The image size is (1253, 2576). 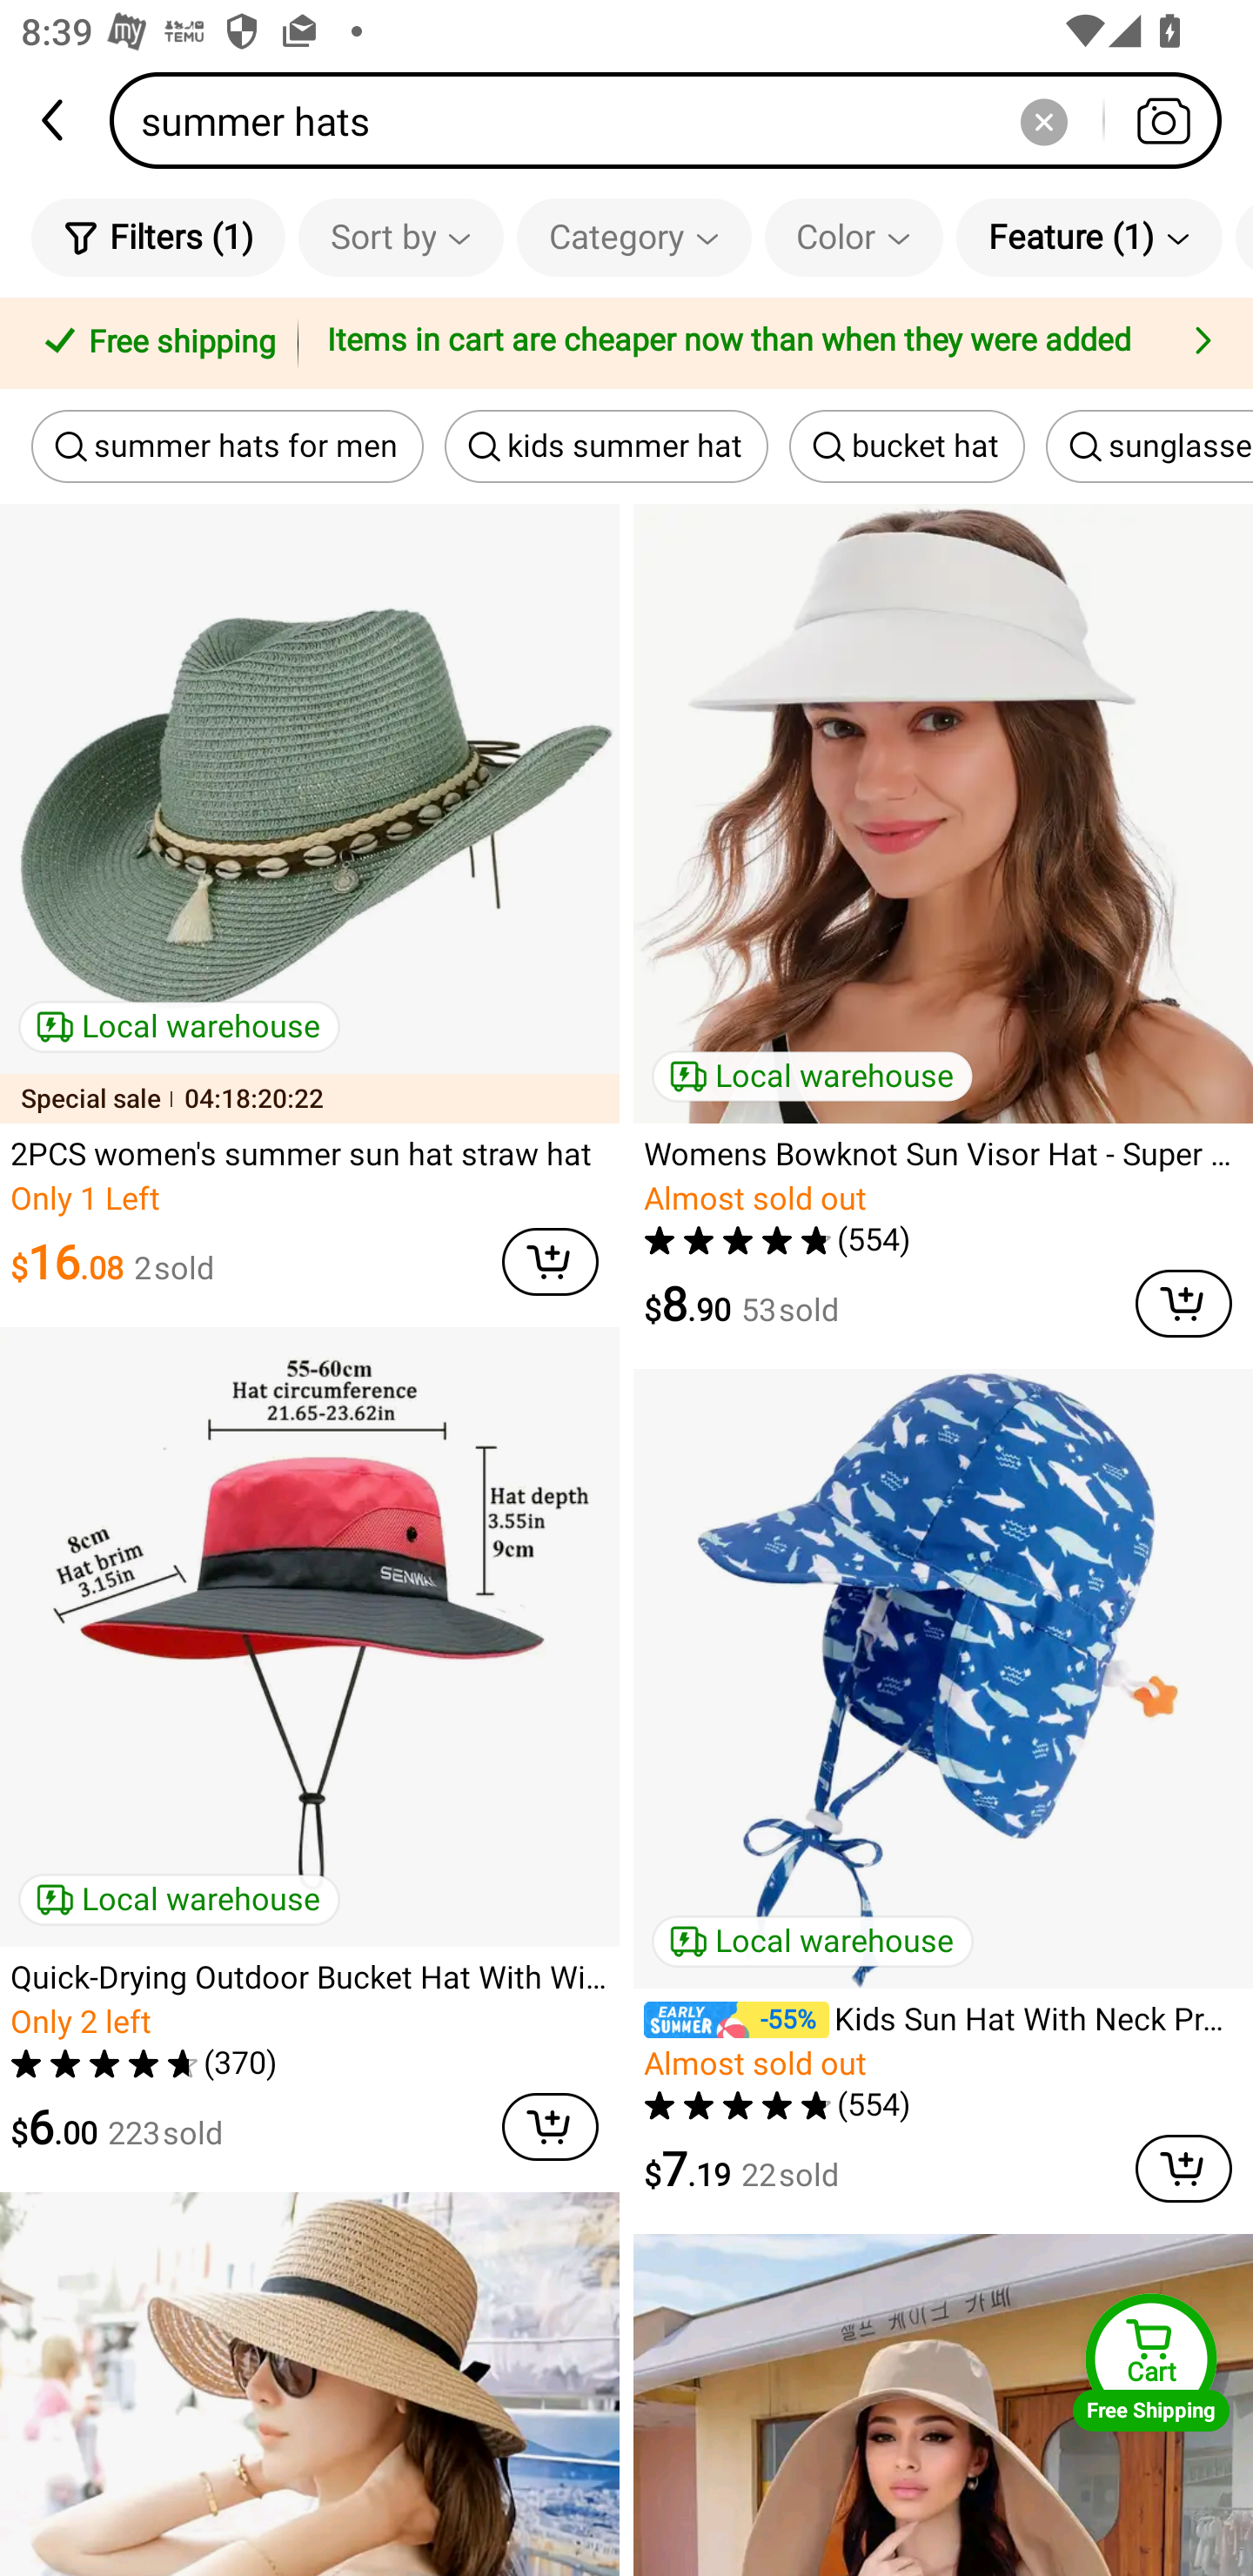 What do you see at coordinates (907, 446) in the screenshot?
I see `bucket hat` at bounding box center [907, 446].